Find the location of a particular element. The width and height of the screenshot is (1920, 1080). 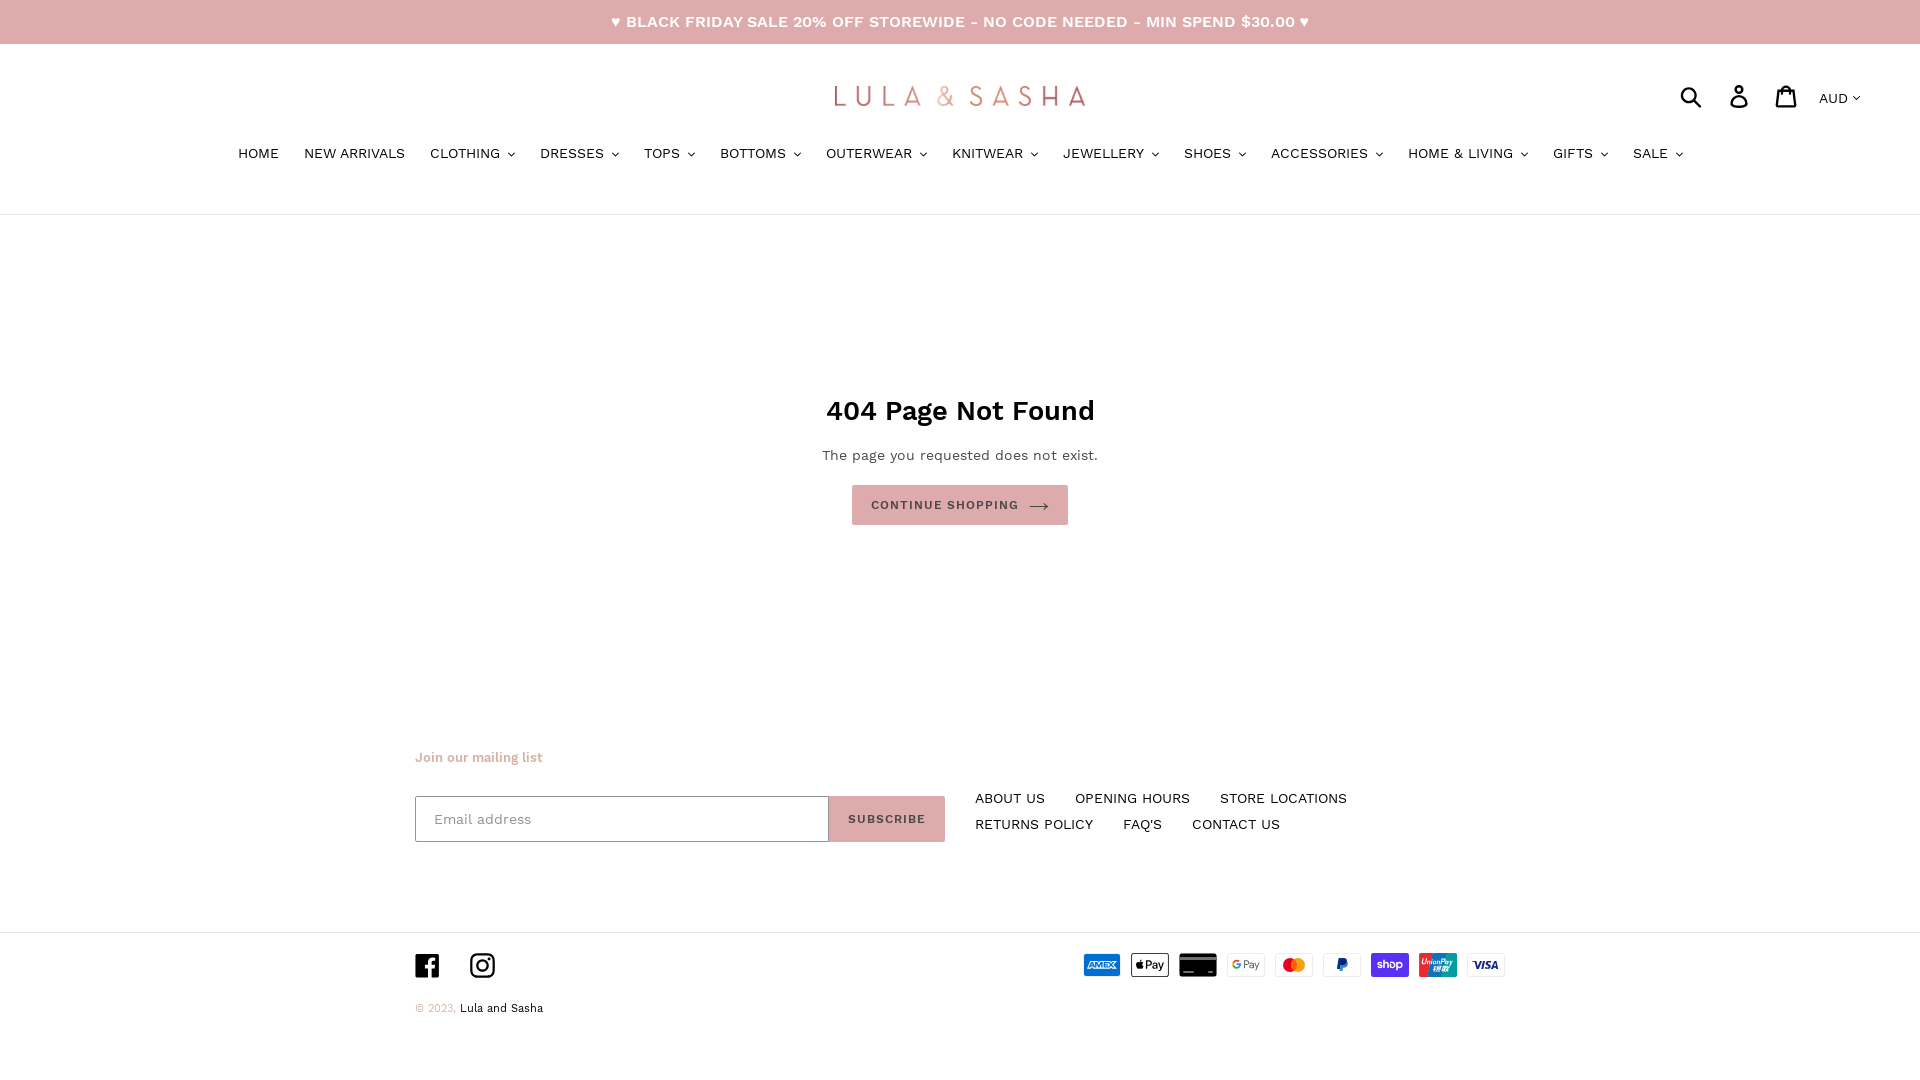

ABOUT US is located at coordinates (1010, 798).